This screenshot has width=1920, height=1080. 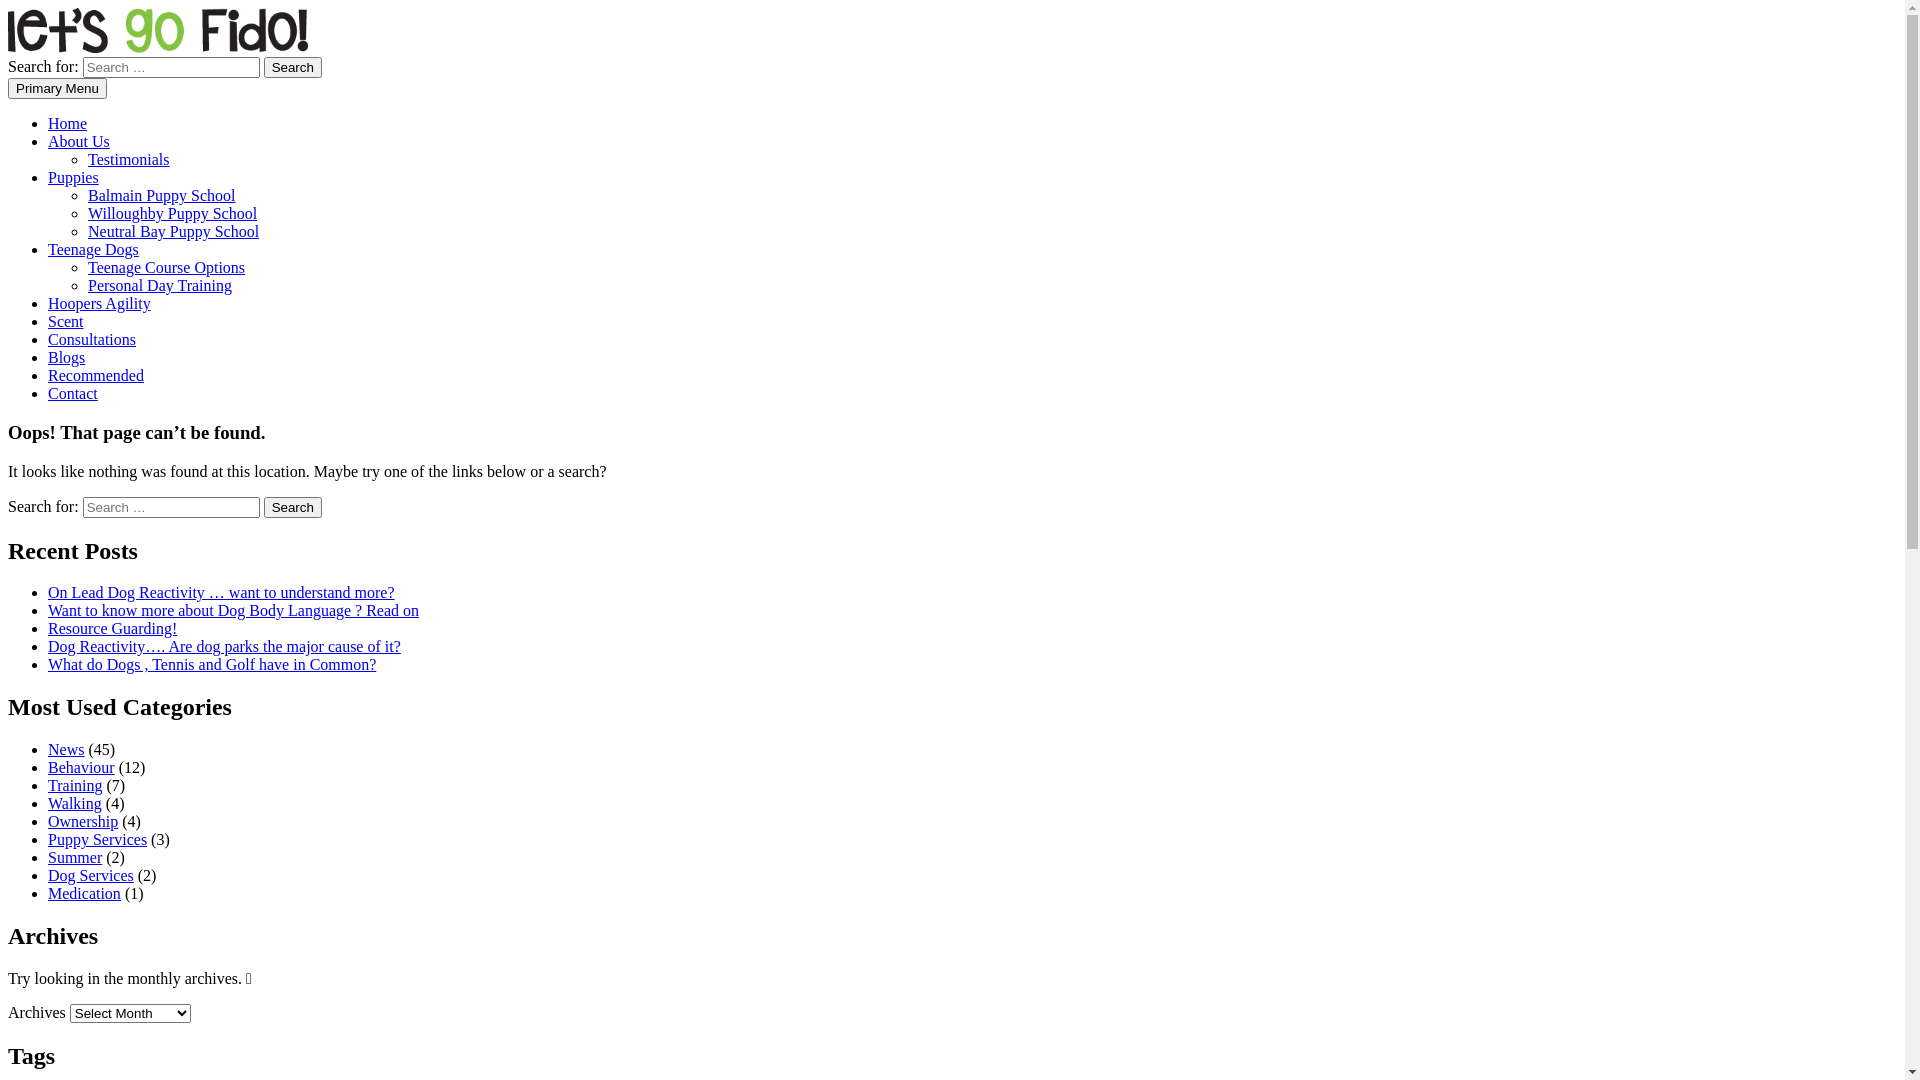 What do you see at coordinates (212, 664) in the screenshot?
I see `What do Dogs , Tennis and Golf have in Common?` at bounding box center [212, 664].